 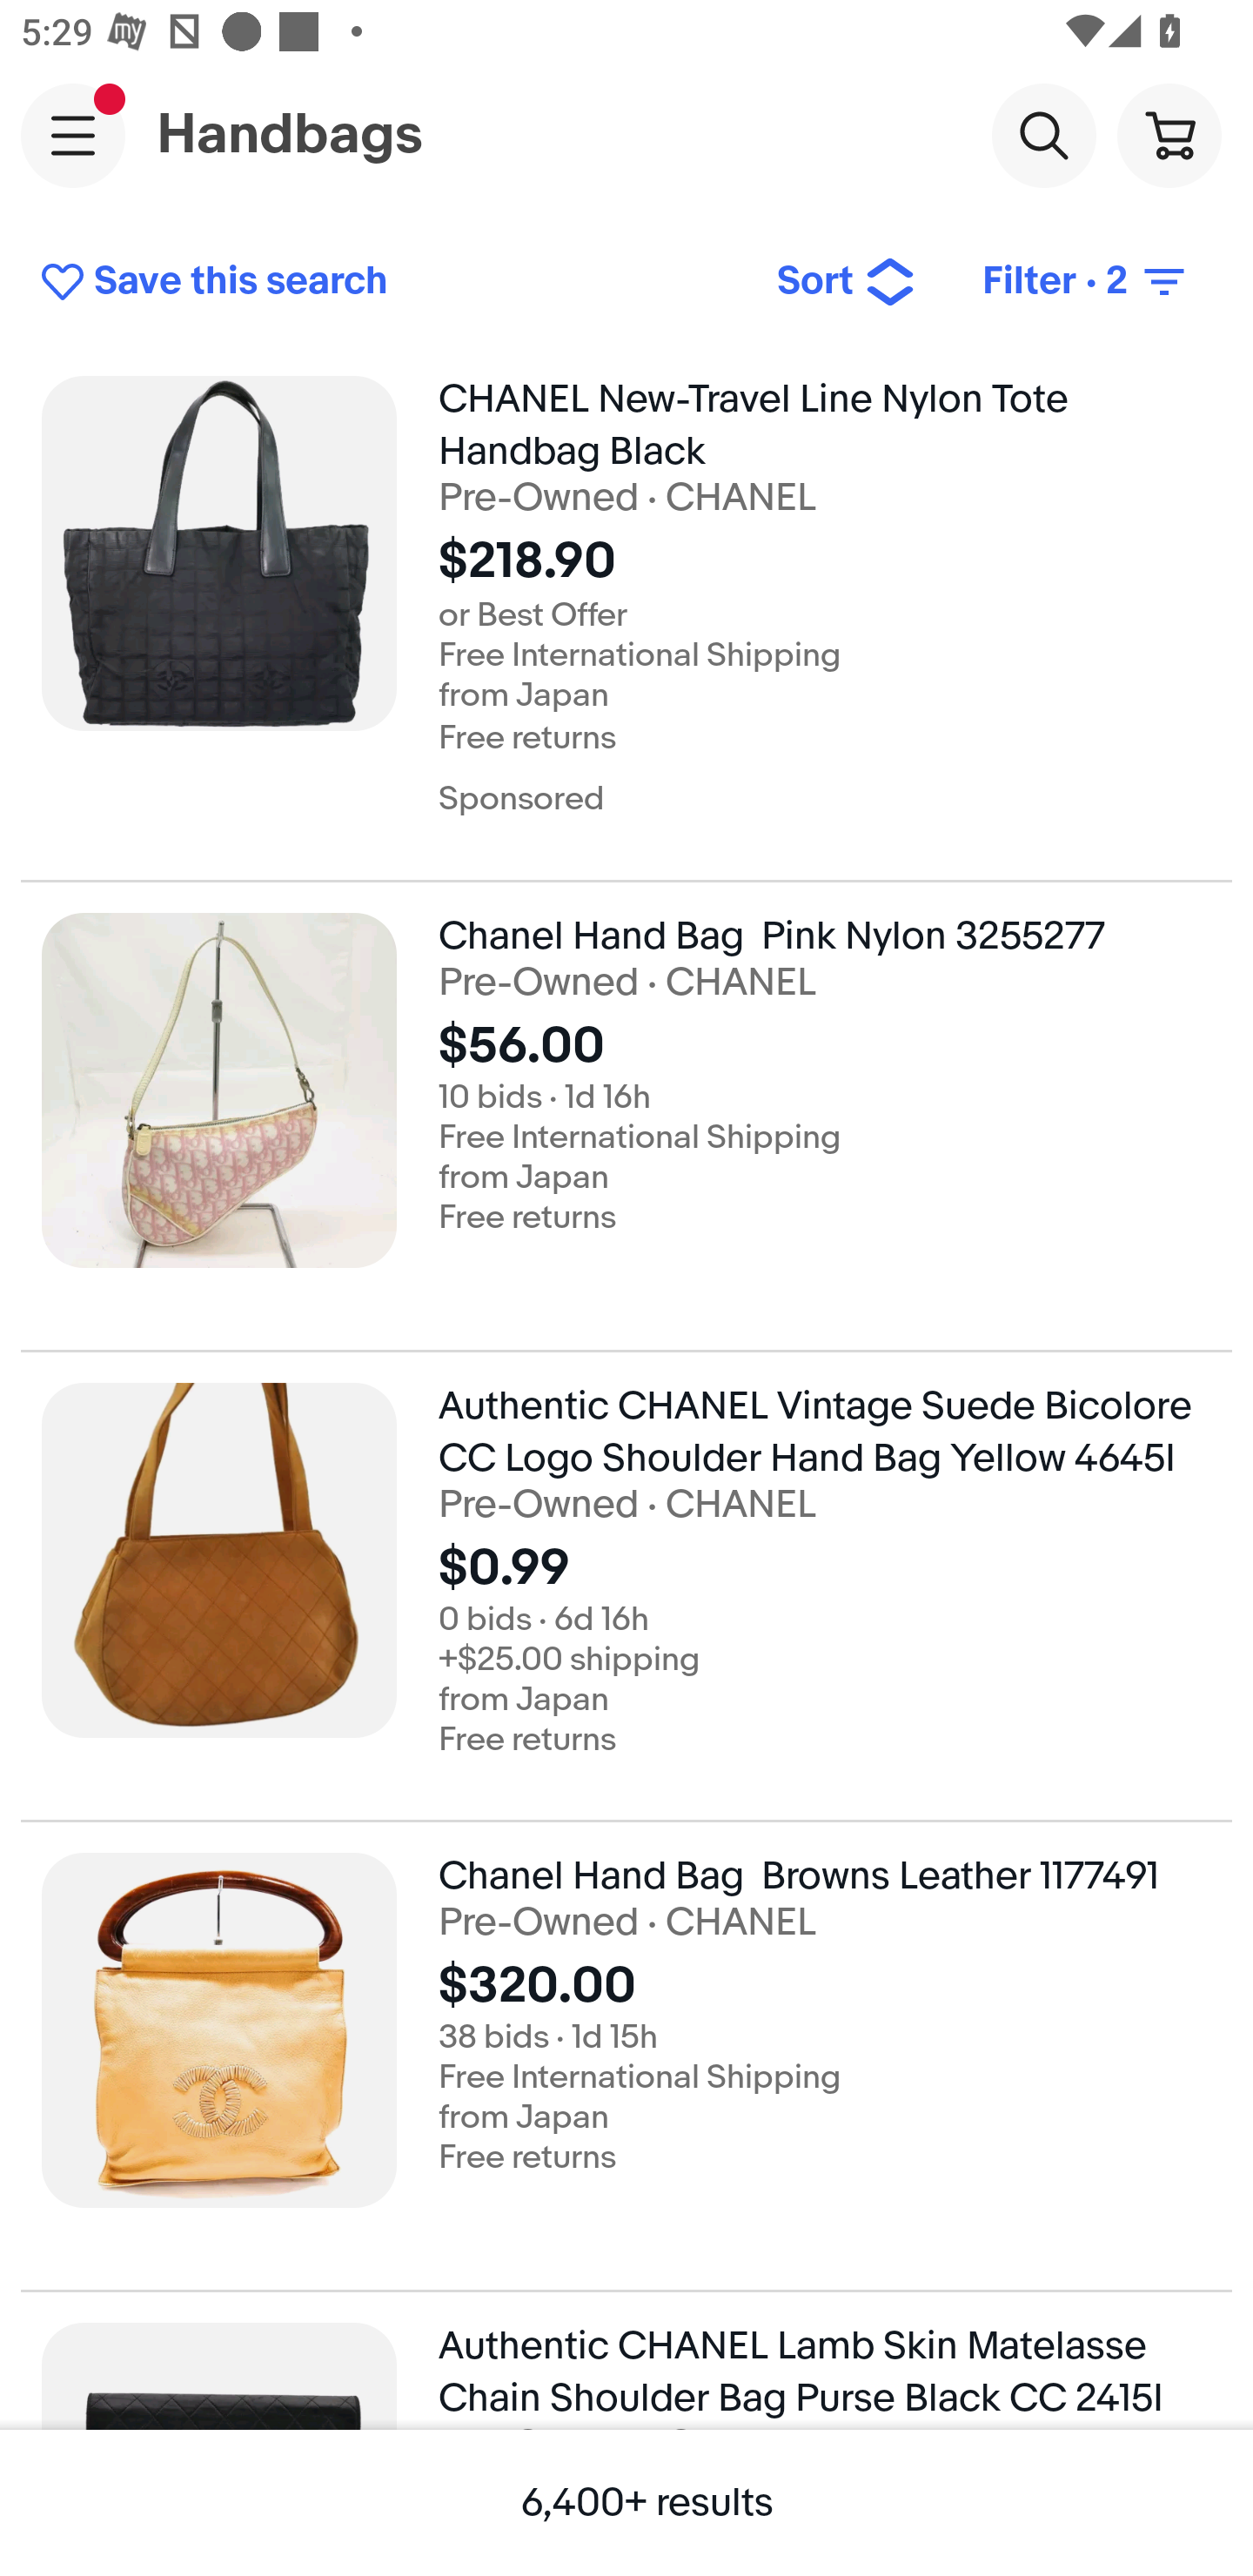 What do you see at coordinates (1169, 134) in the screenshot?
I see `Cart button shopping cart` at bounding box center [1169, 134].